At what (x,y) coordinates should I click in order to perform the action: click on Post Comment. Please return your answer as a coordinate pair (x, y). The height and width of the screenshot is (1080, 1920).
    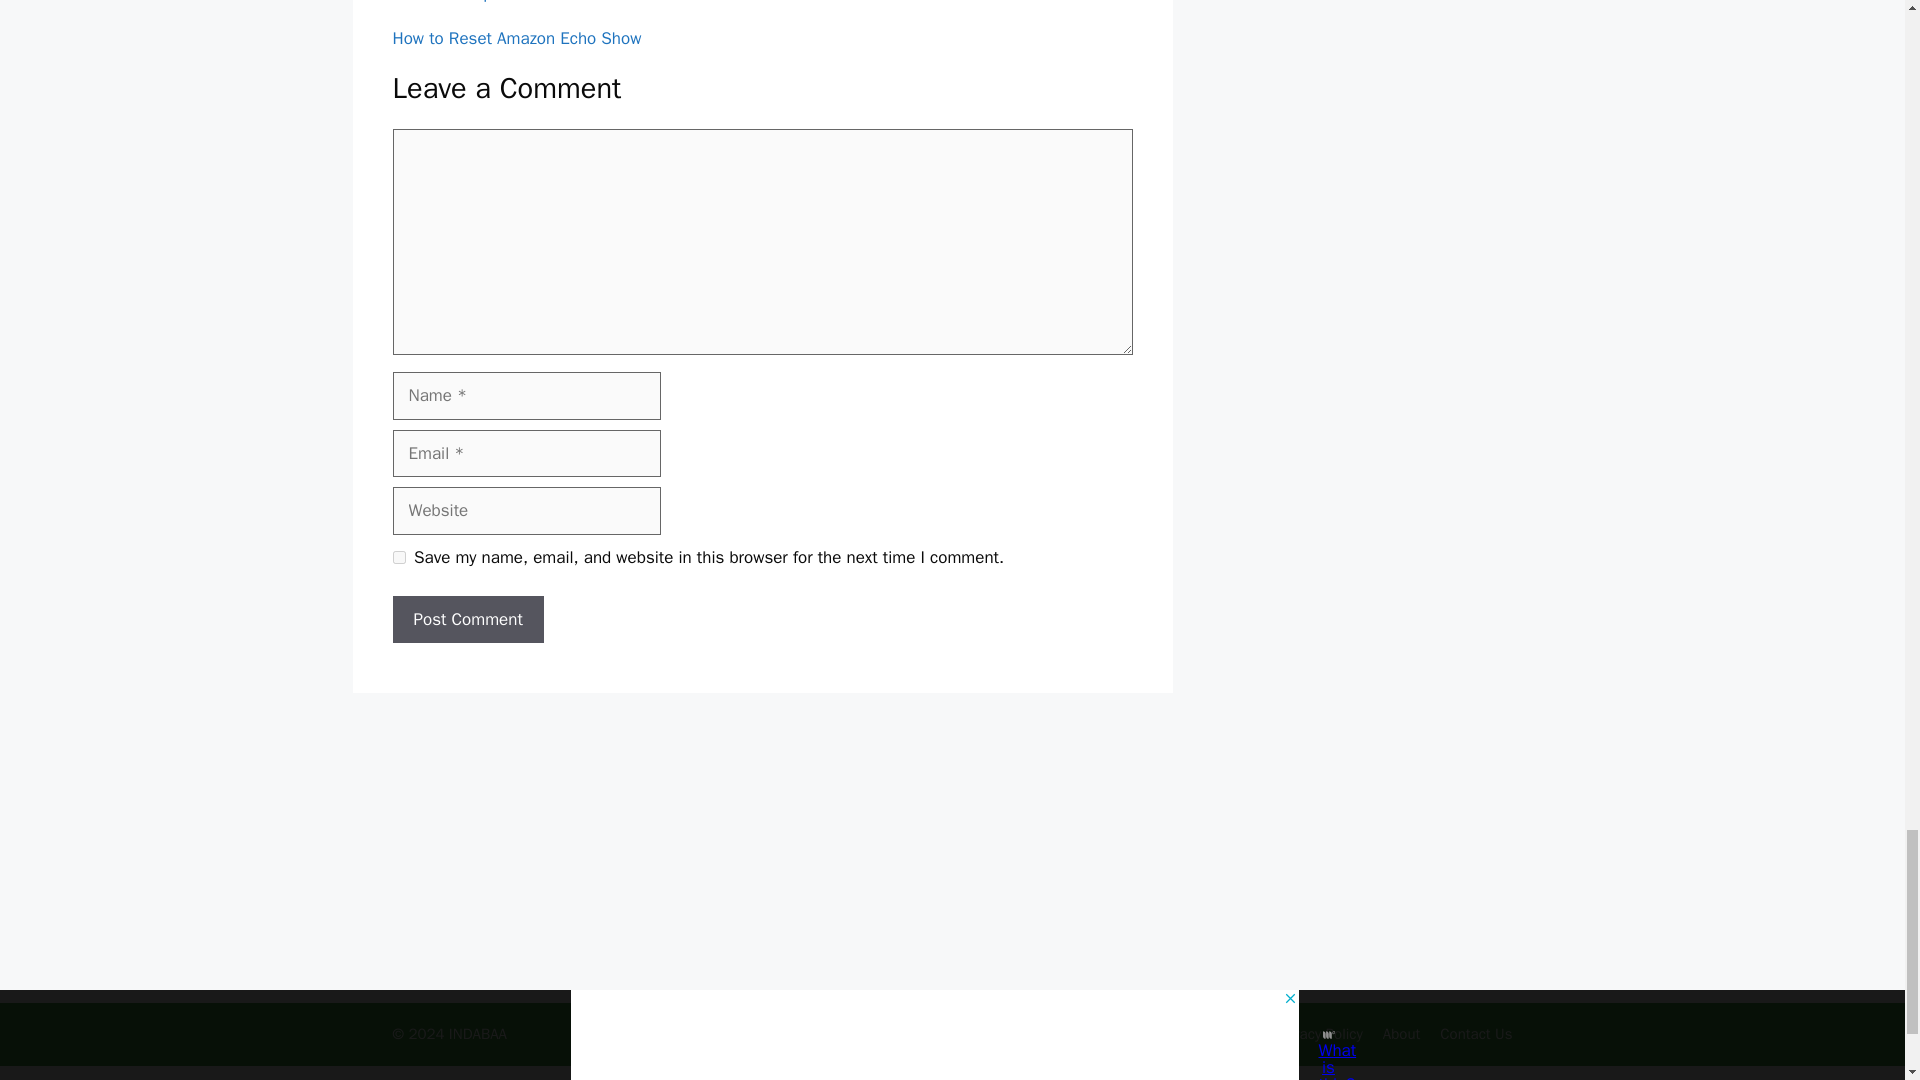
    Looking at the image, I should click on (467, 620).